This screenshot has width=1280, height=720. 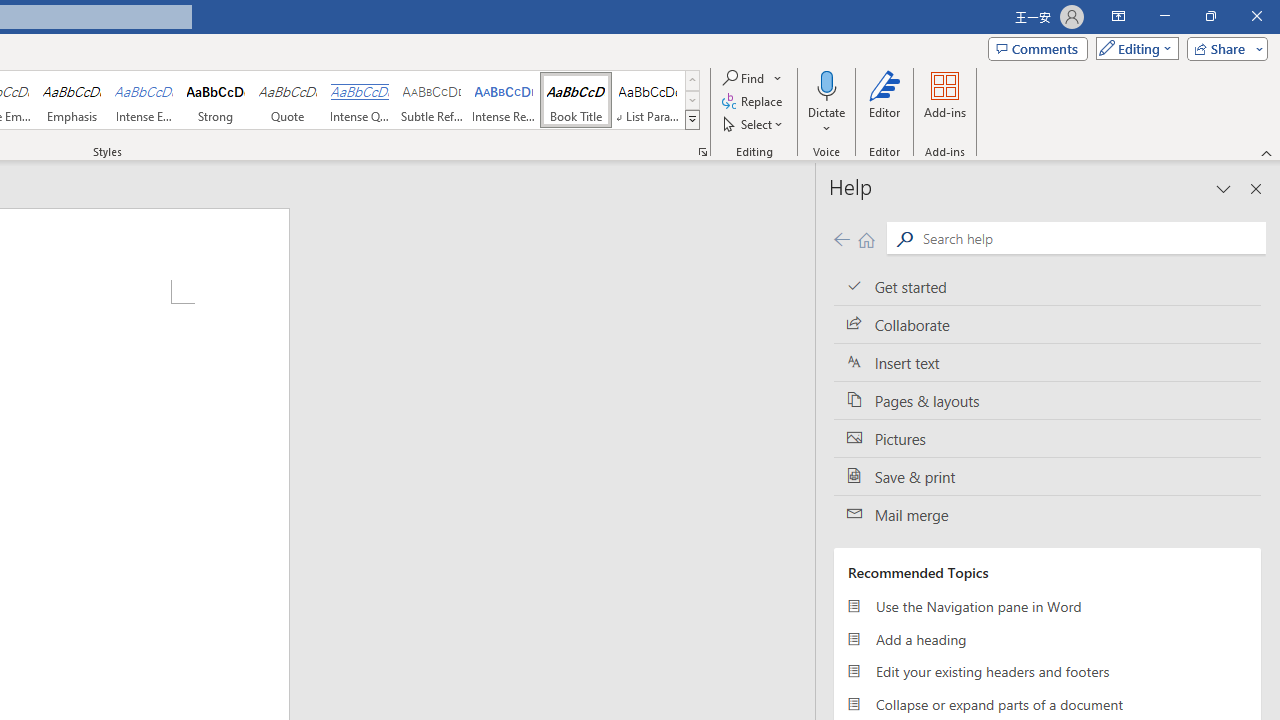 I want to click on Previous page, so click(x=841, y=238).